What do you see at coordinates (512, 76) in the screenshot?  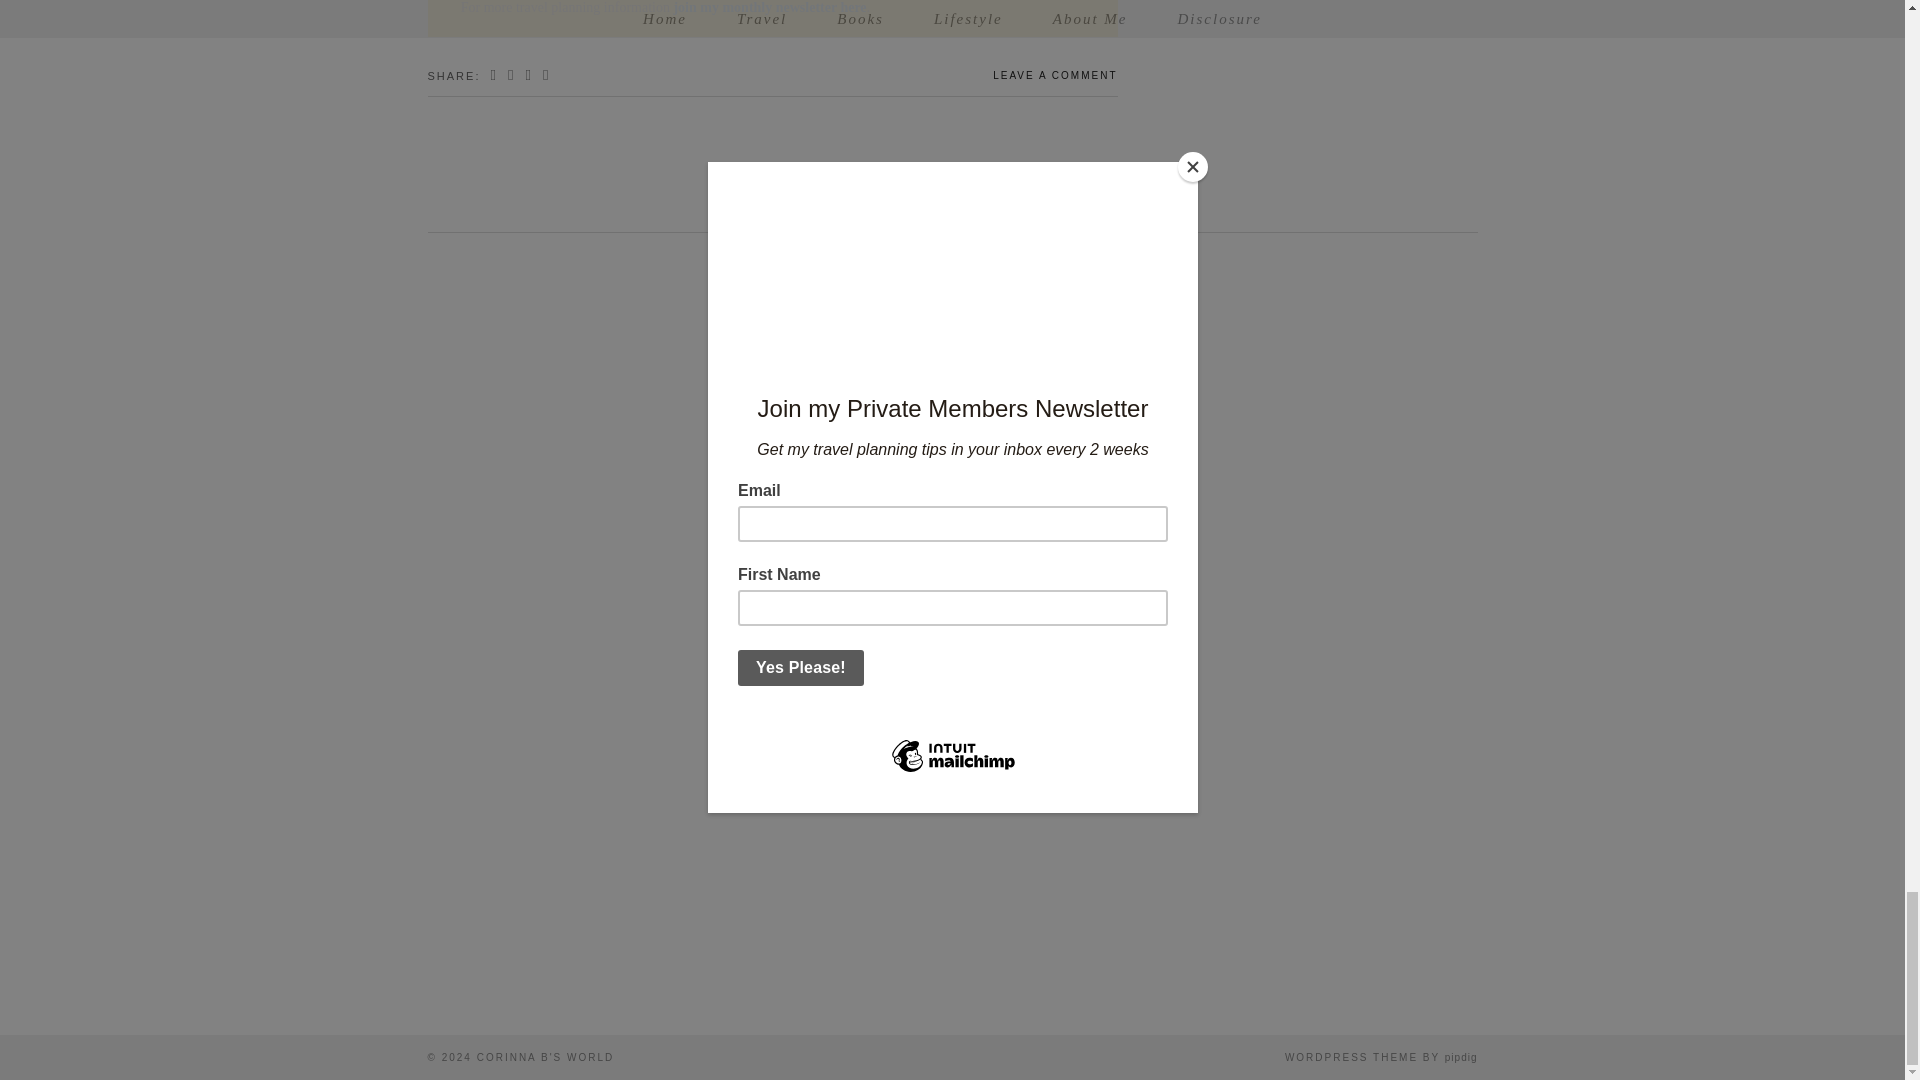 I see `Share on Twitter` at bounding box center [512, 76].